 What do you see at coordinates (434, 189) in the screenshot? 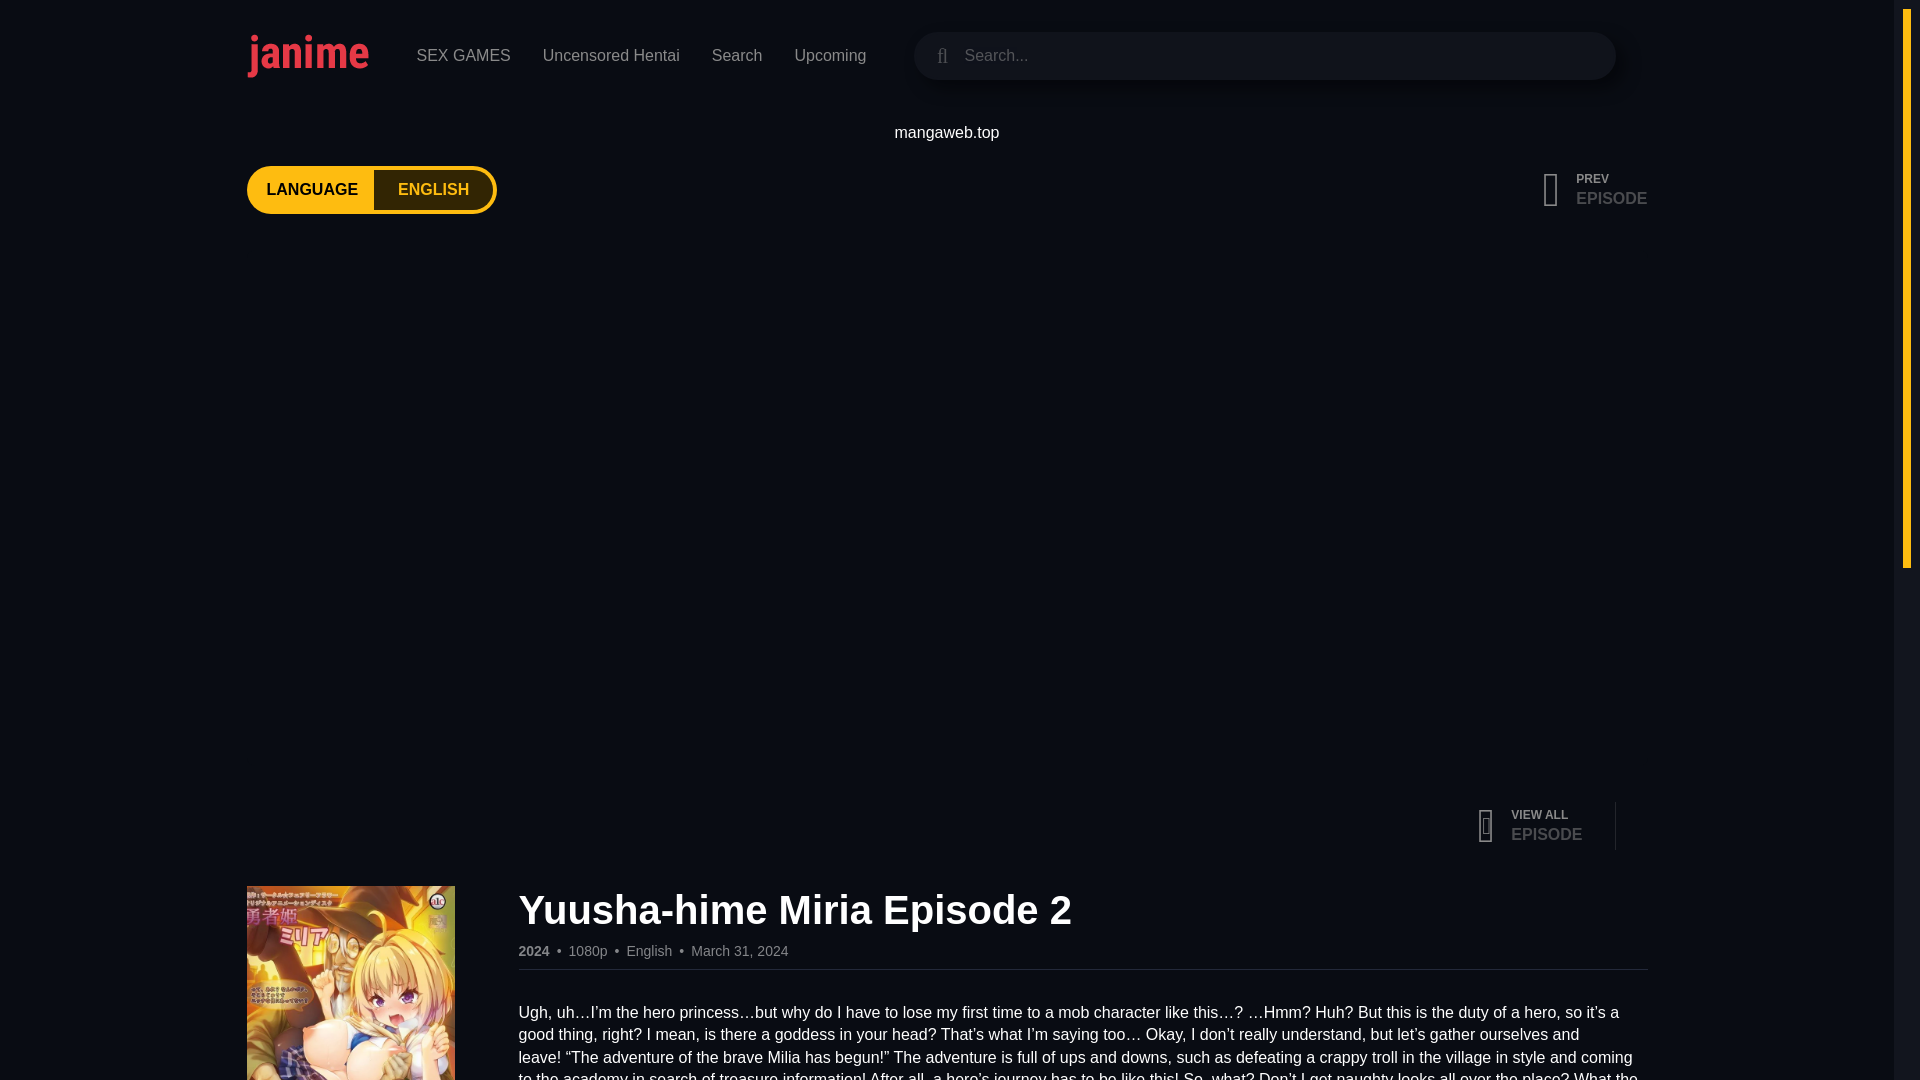
I see `Upcoming` at bounding box center [434, 189].